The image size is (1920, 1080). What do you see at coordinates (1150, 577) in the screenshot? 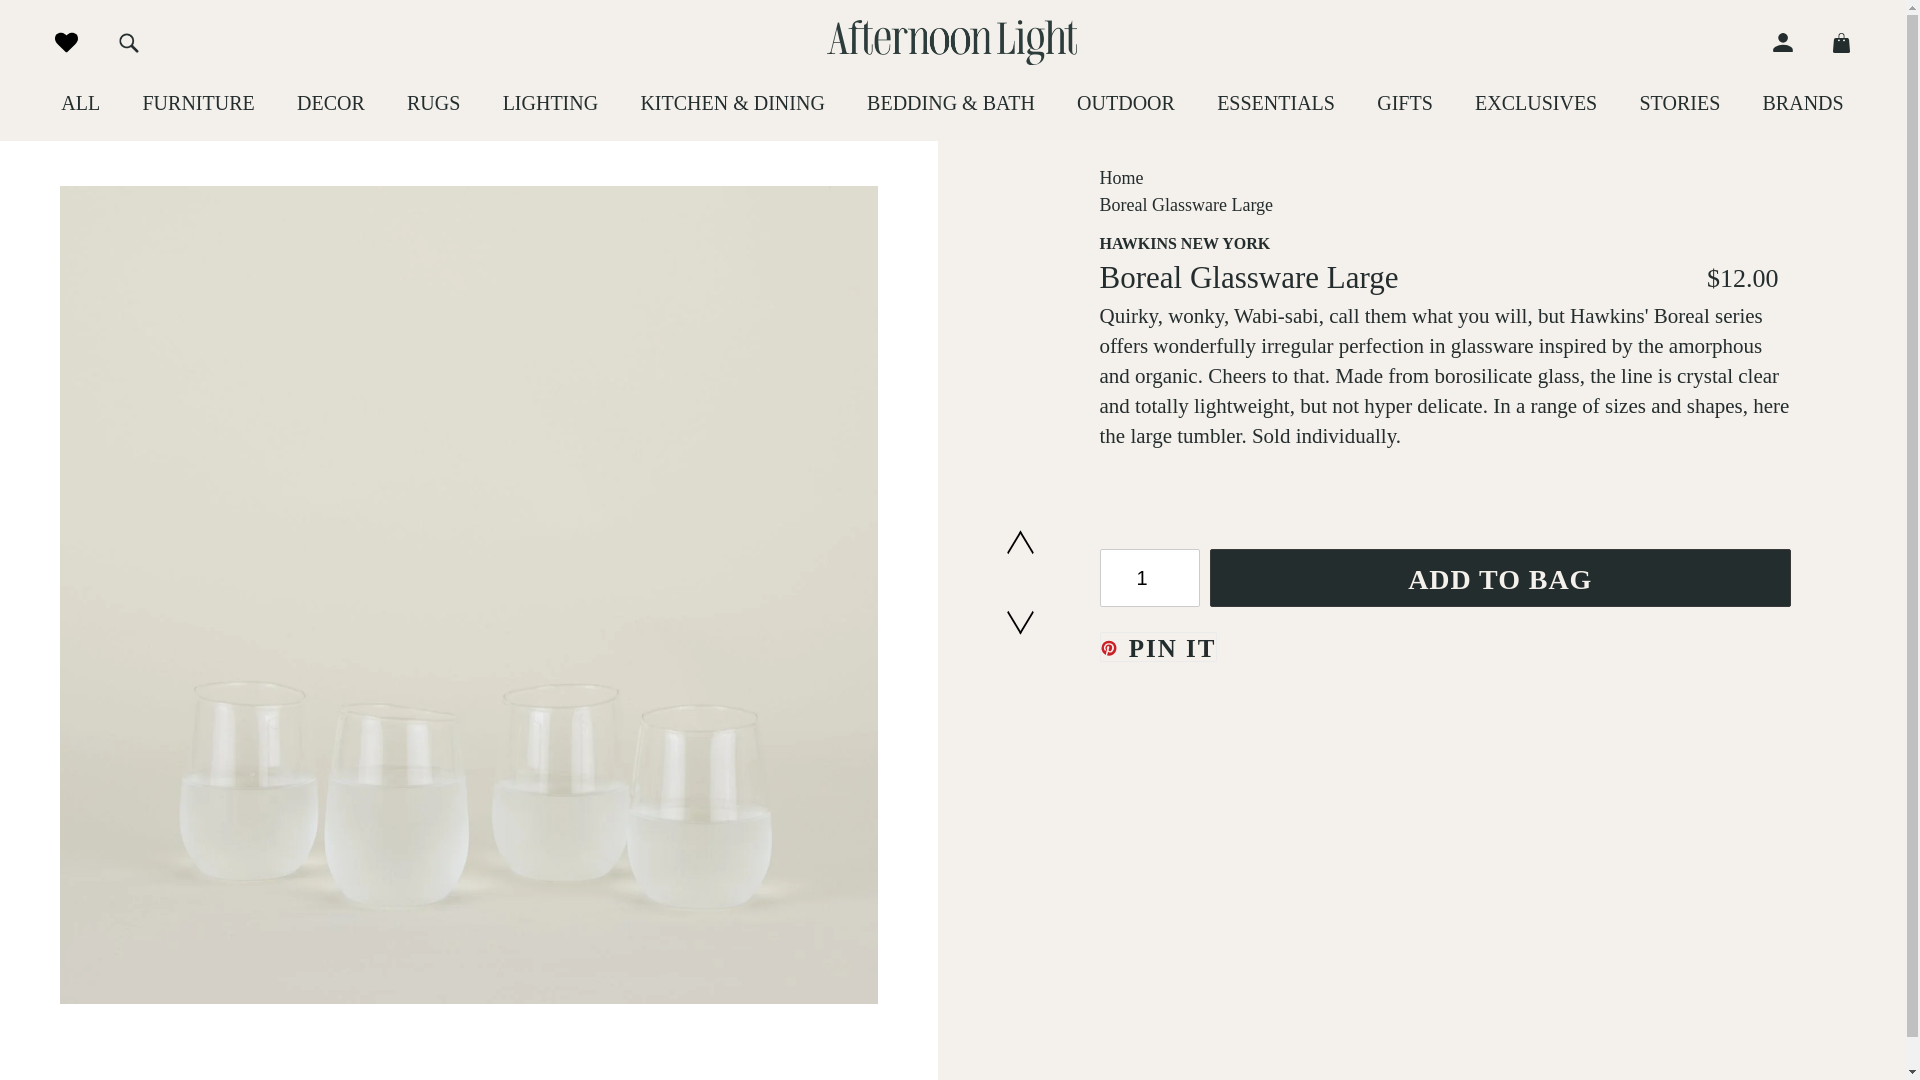
I see `1` at bounding box center [1150, 577].